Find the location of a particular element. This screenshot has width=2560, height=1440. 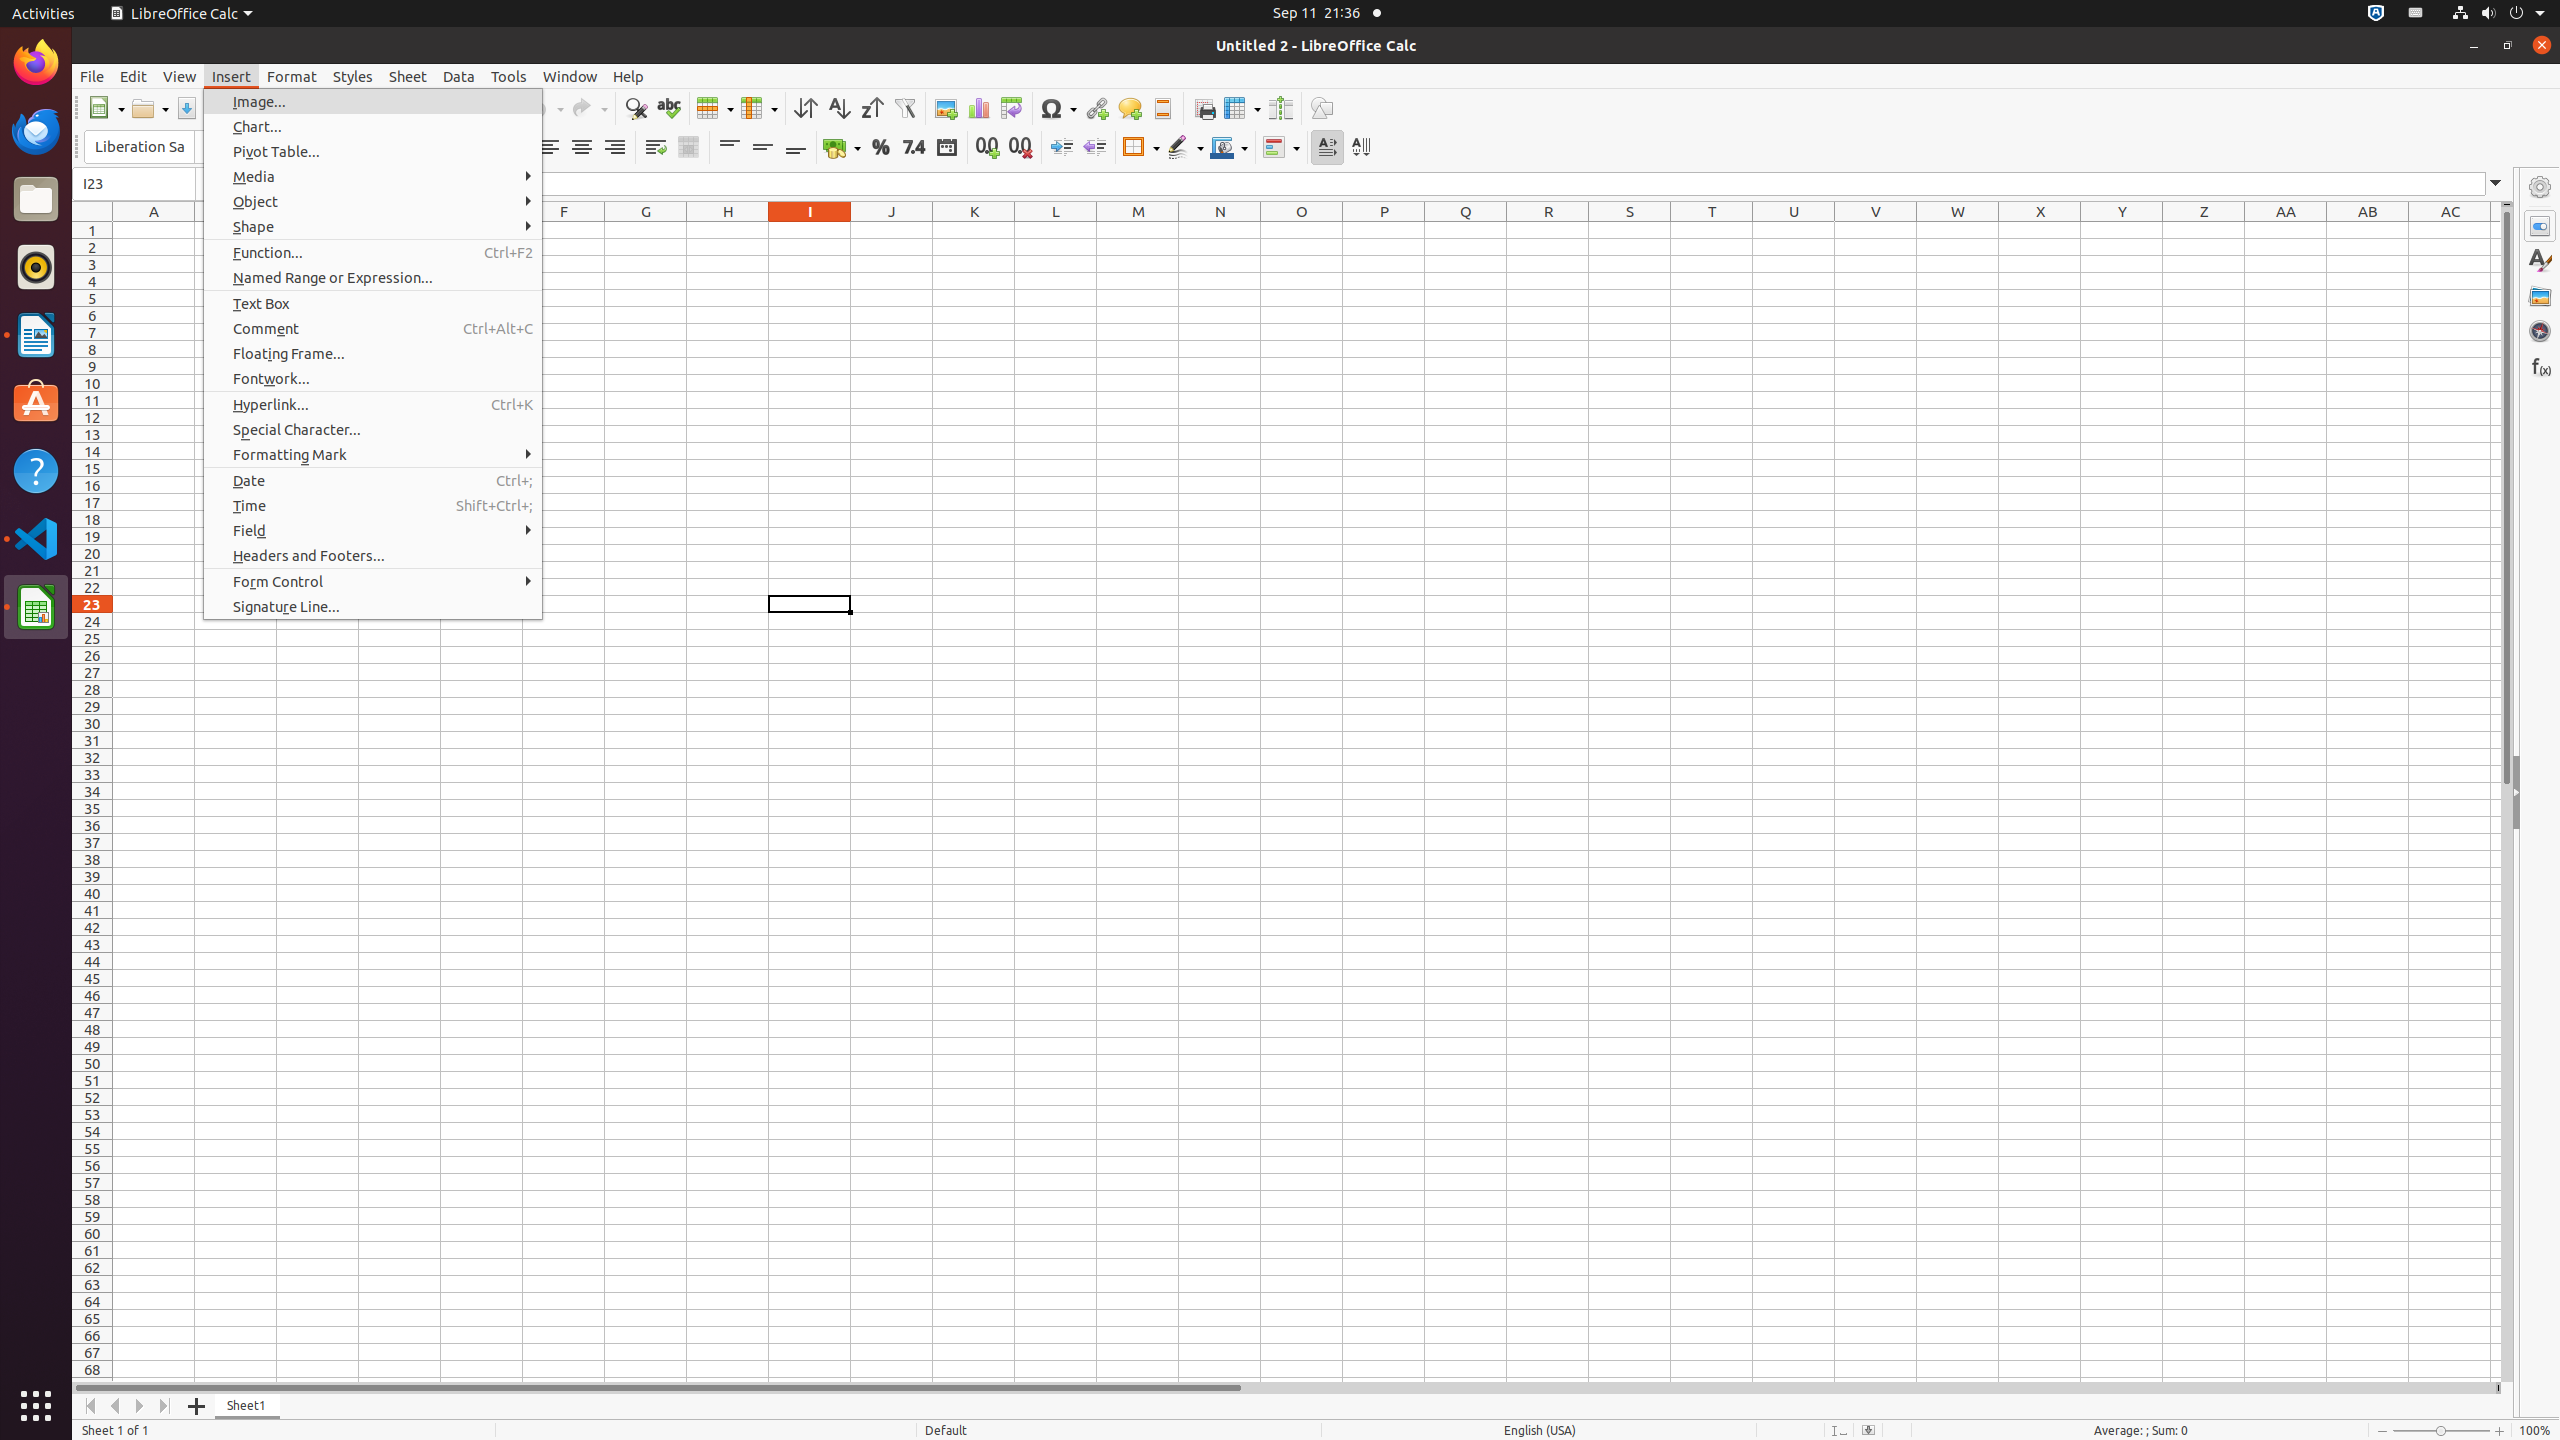

Date is located at coordinates (373, 480).